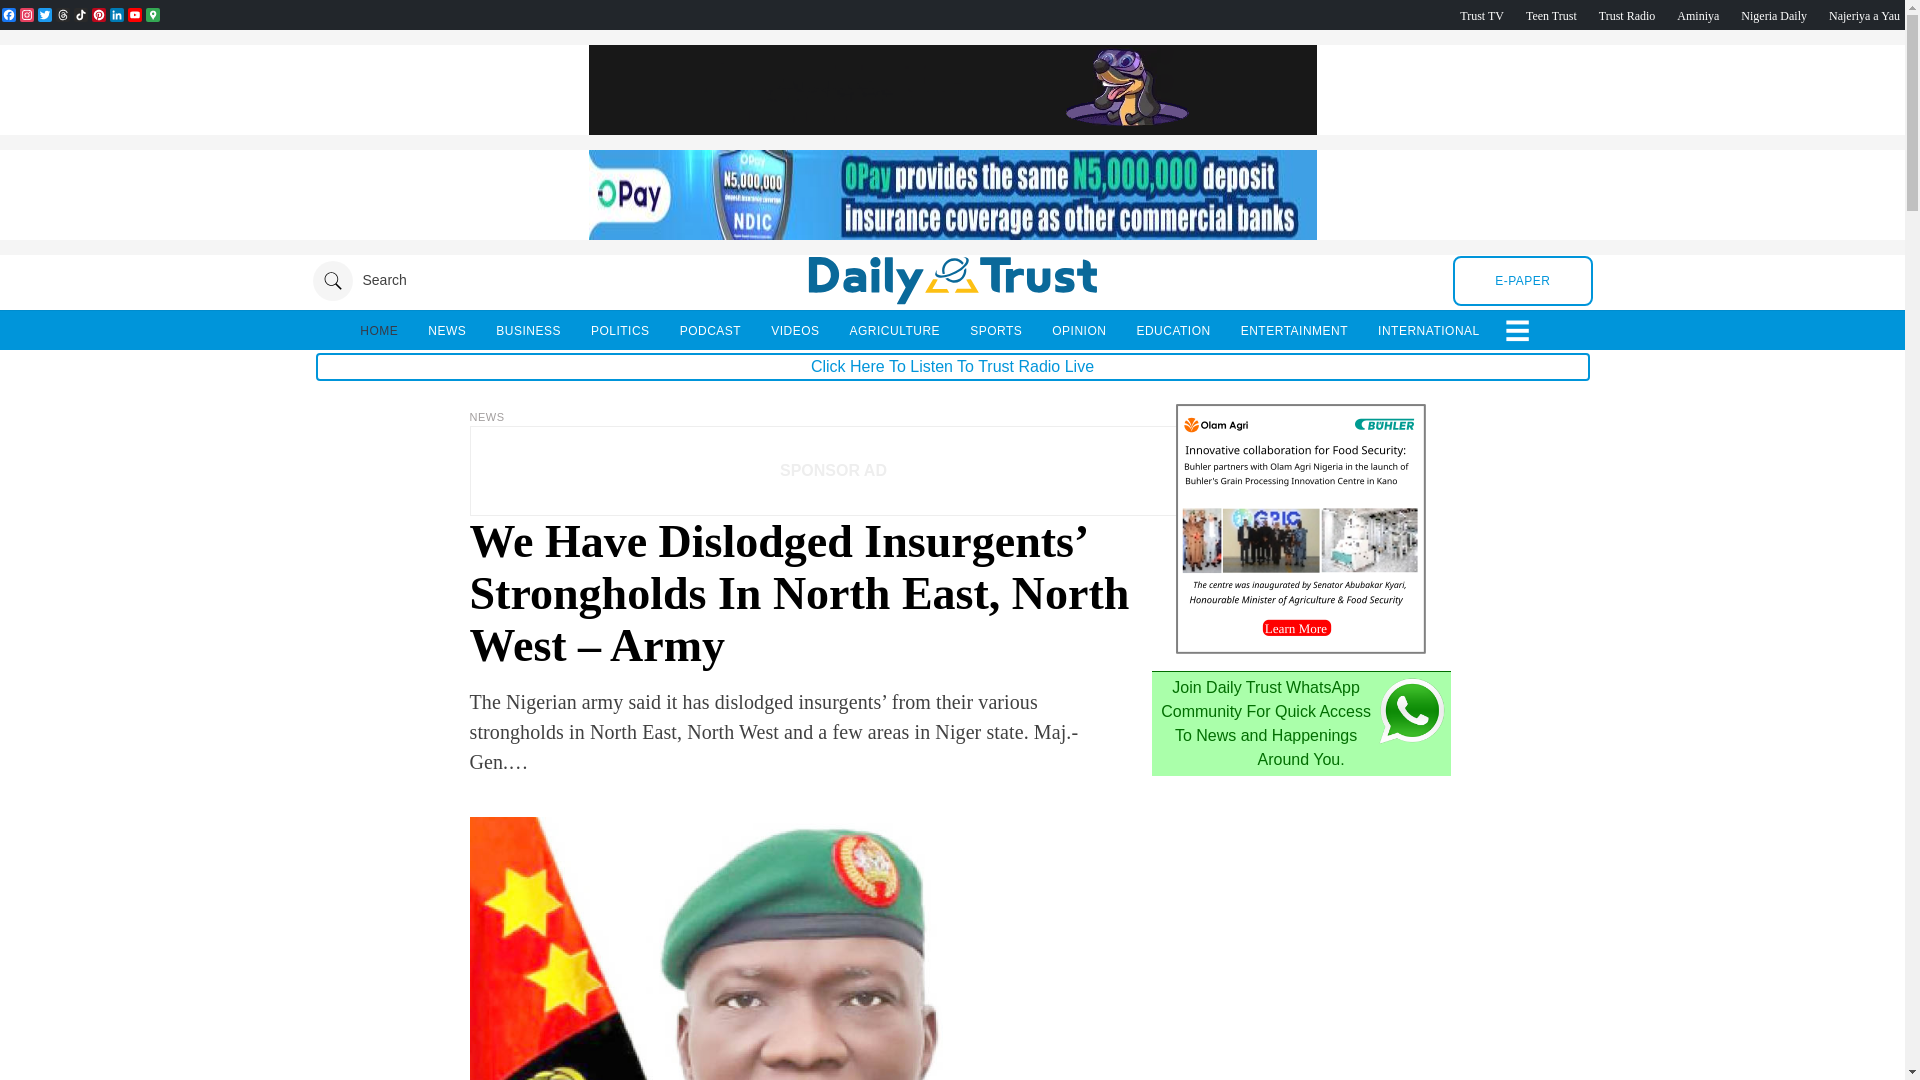 The height and width of the screenshot is (1080, 1920). What do you see at coordinates (98, 14) in the screenshot?
I see `Pinterest` at bounding box center [98, 14].